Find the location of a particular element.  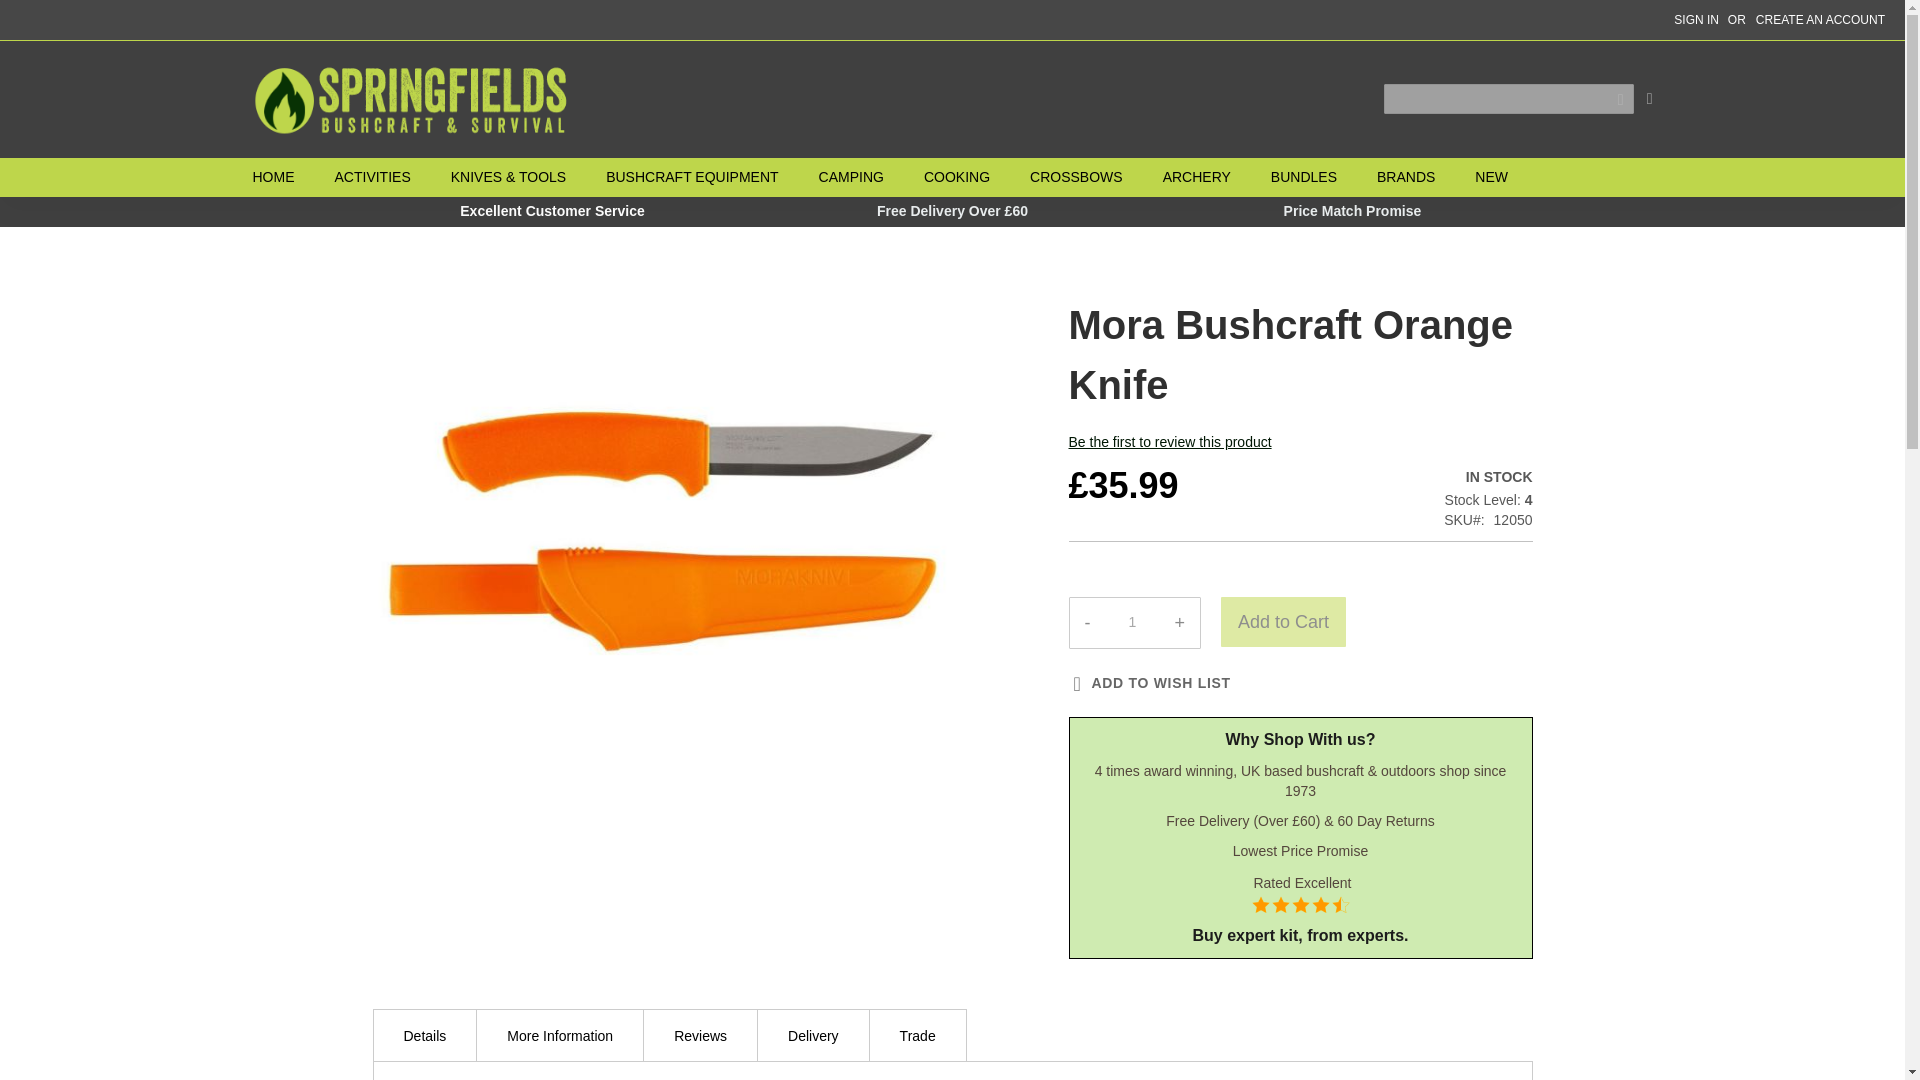

CREATE AN ACCOUNT is located at coordinates (1820, 20).